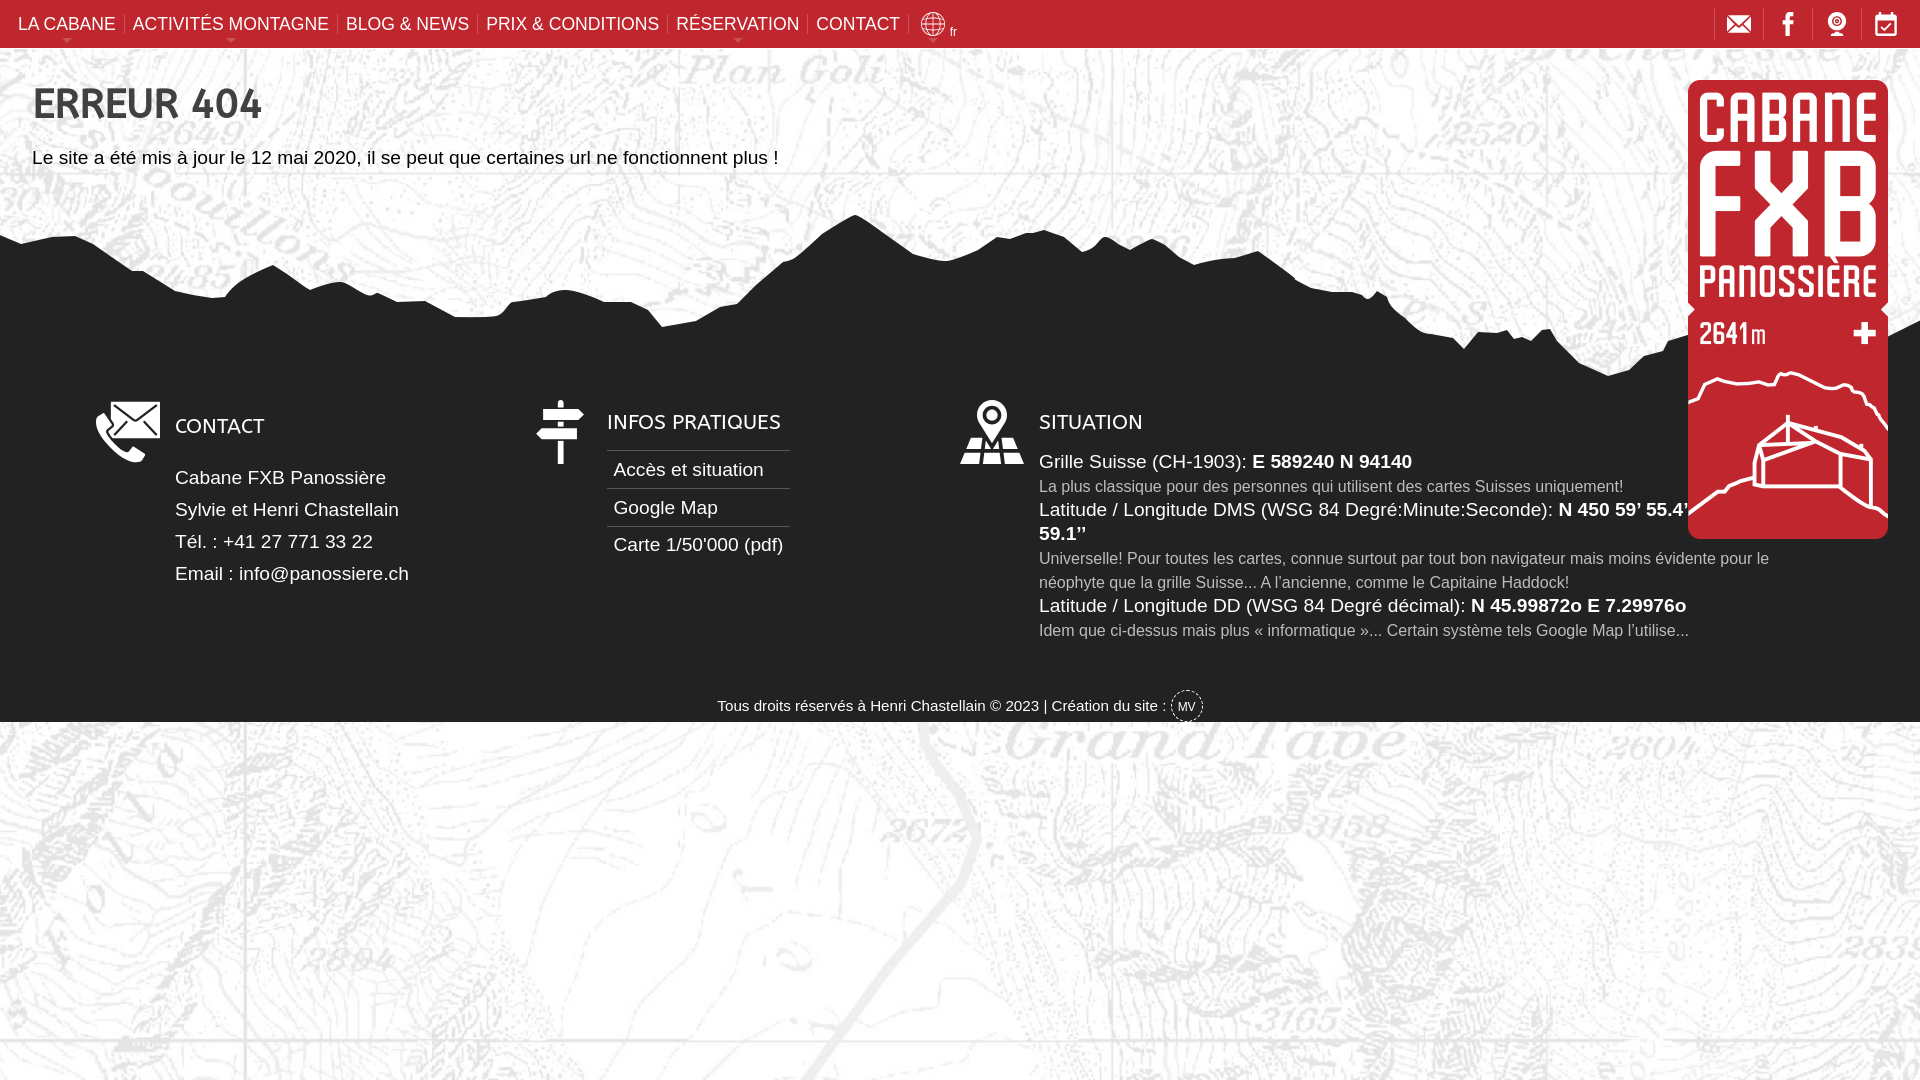 The image size is (1920, 1080). I want to click on +41 27 771 33 22, so click(298, 542).